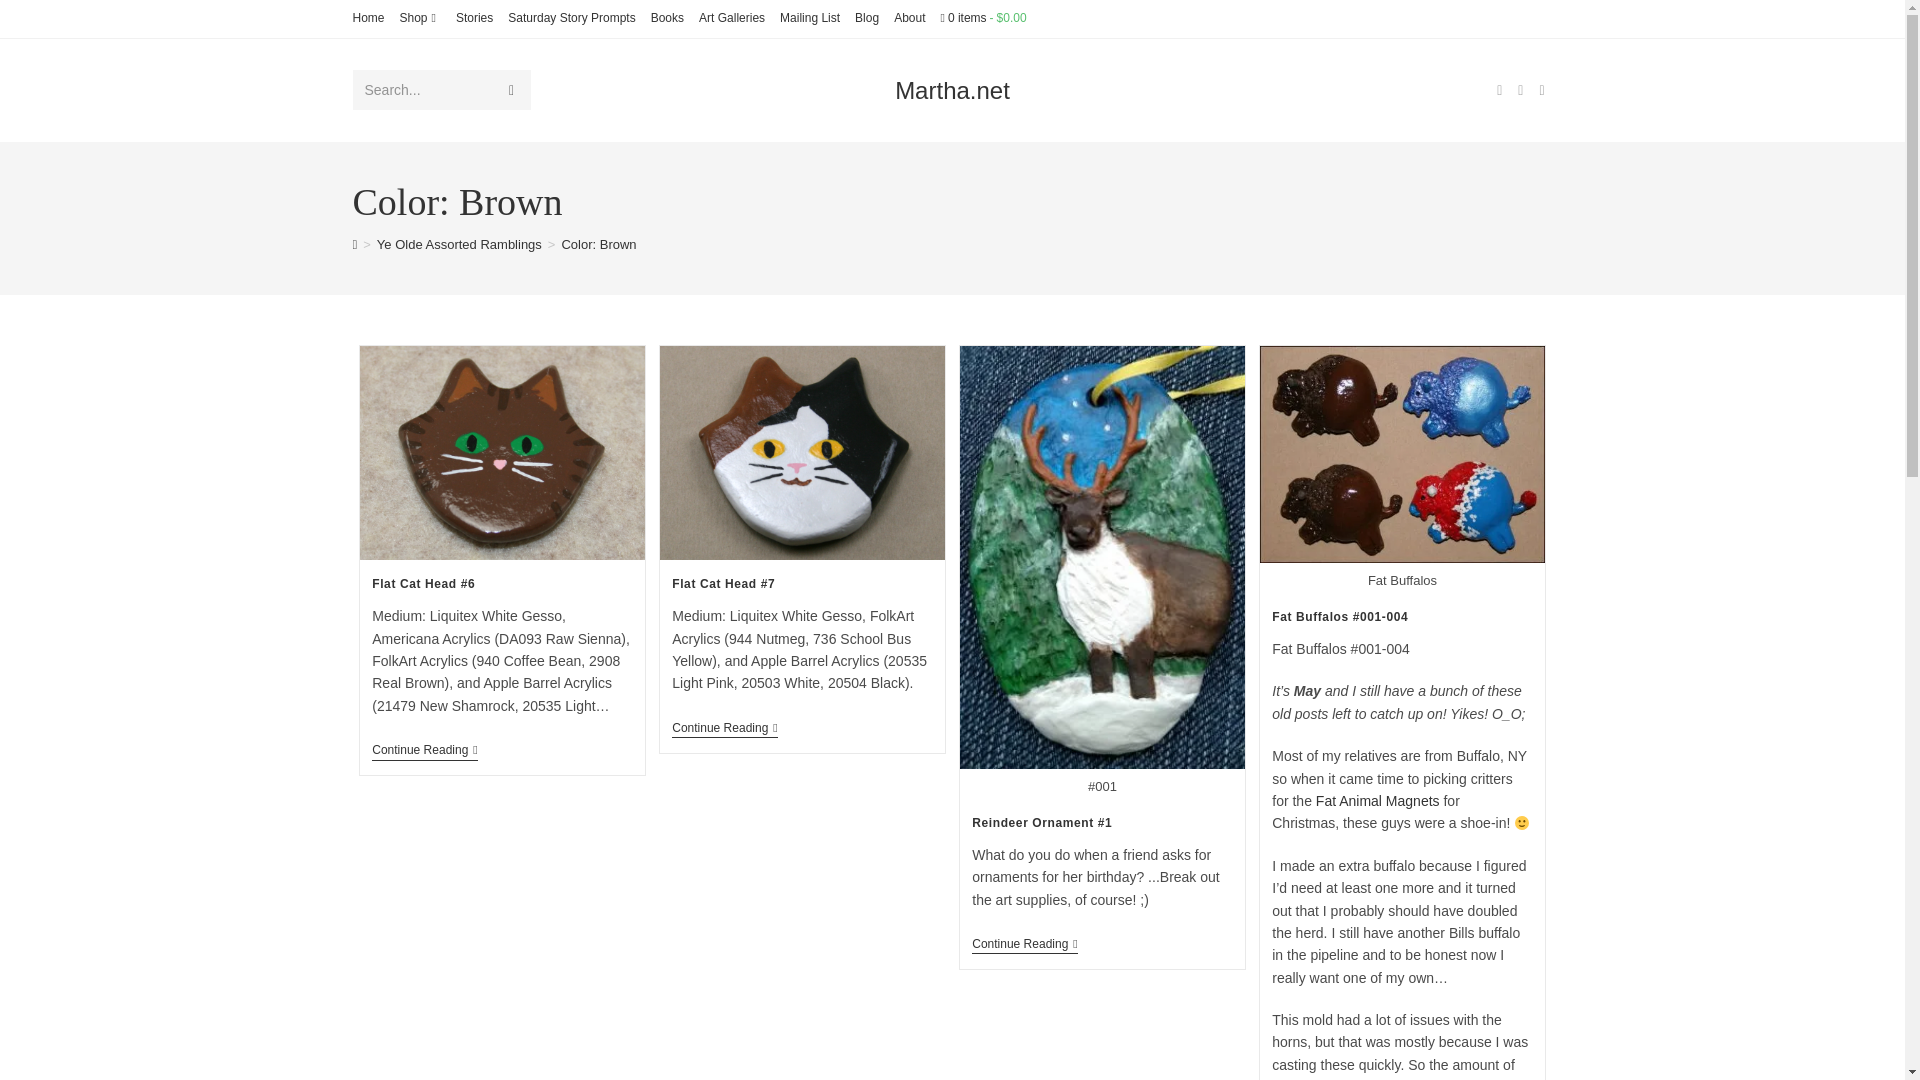 The height and width of the screenshot is (1080, 1920). Describe the element at coordinates (666, 18) in the screenshot. I see `Books` at that location.